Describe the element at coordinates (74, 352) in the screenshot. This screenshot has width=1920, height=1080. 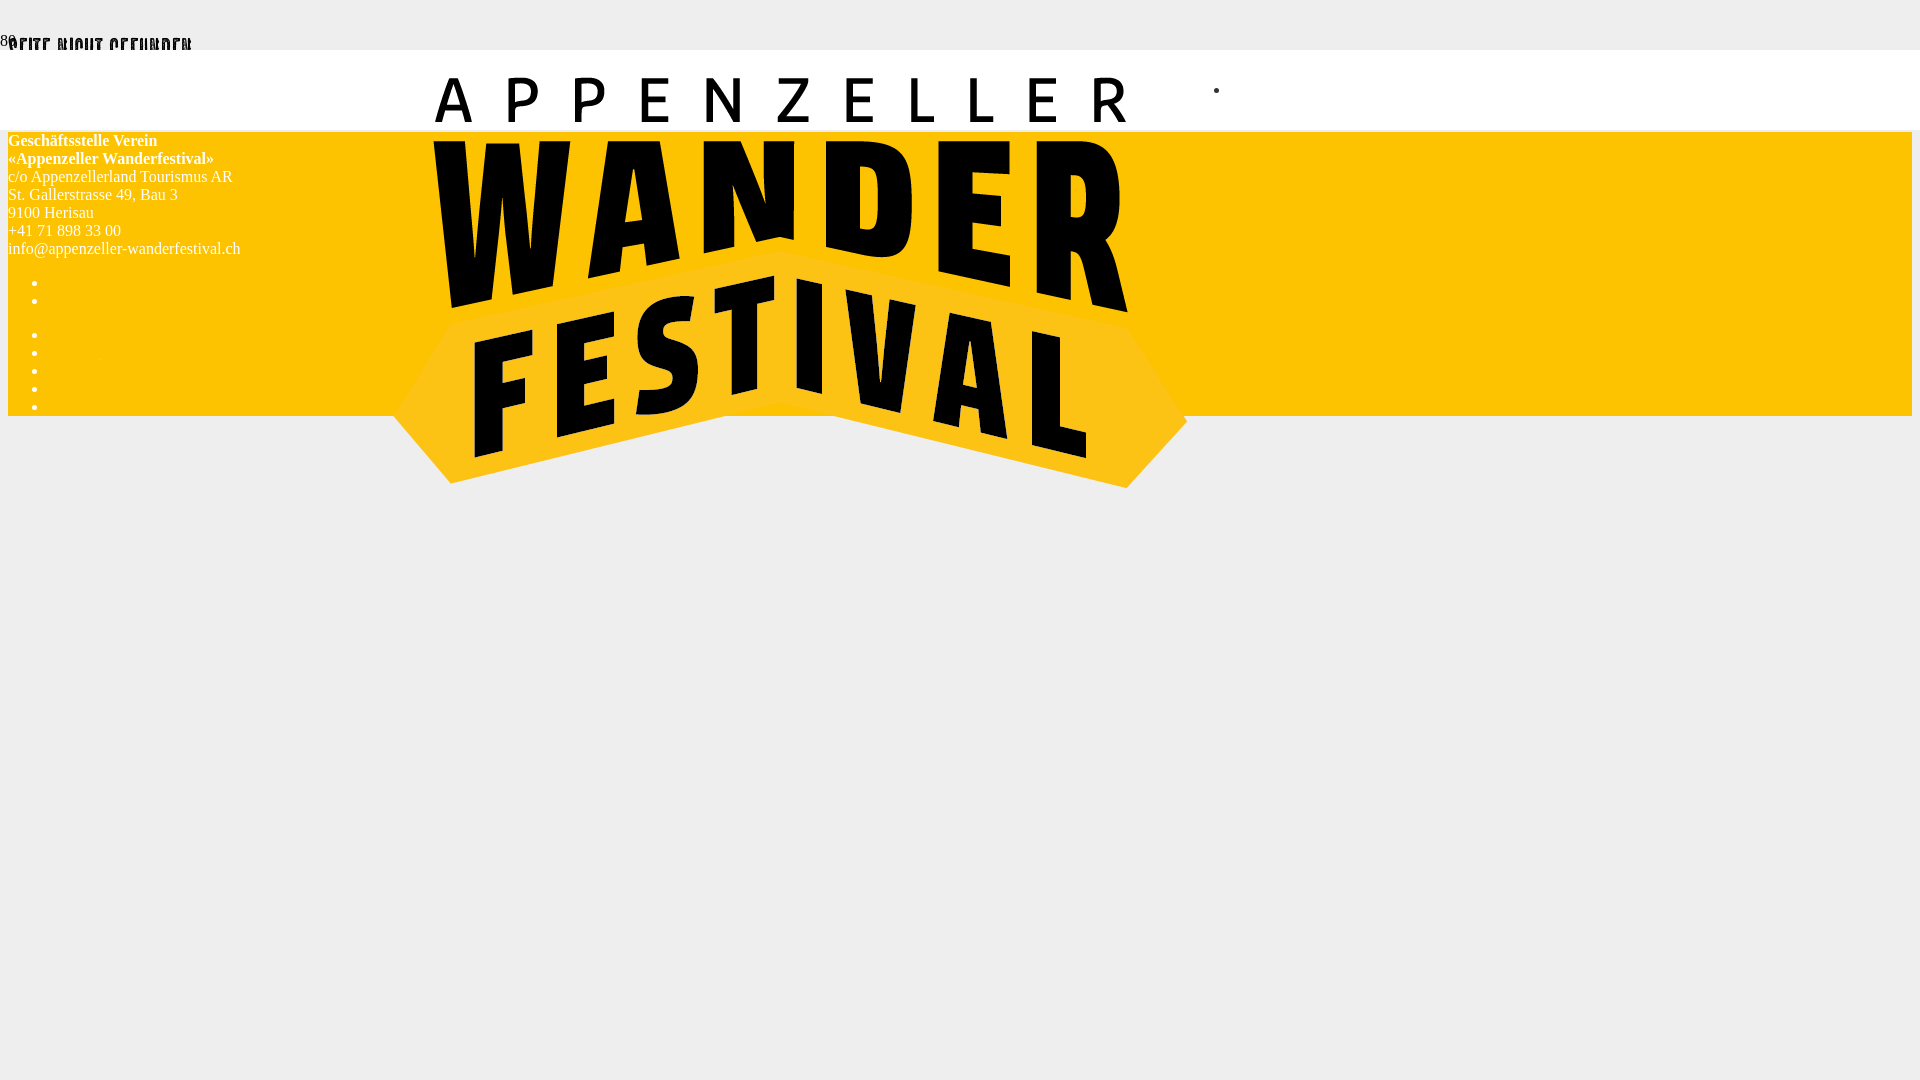
I see `Kontakt` at that location.